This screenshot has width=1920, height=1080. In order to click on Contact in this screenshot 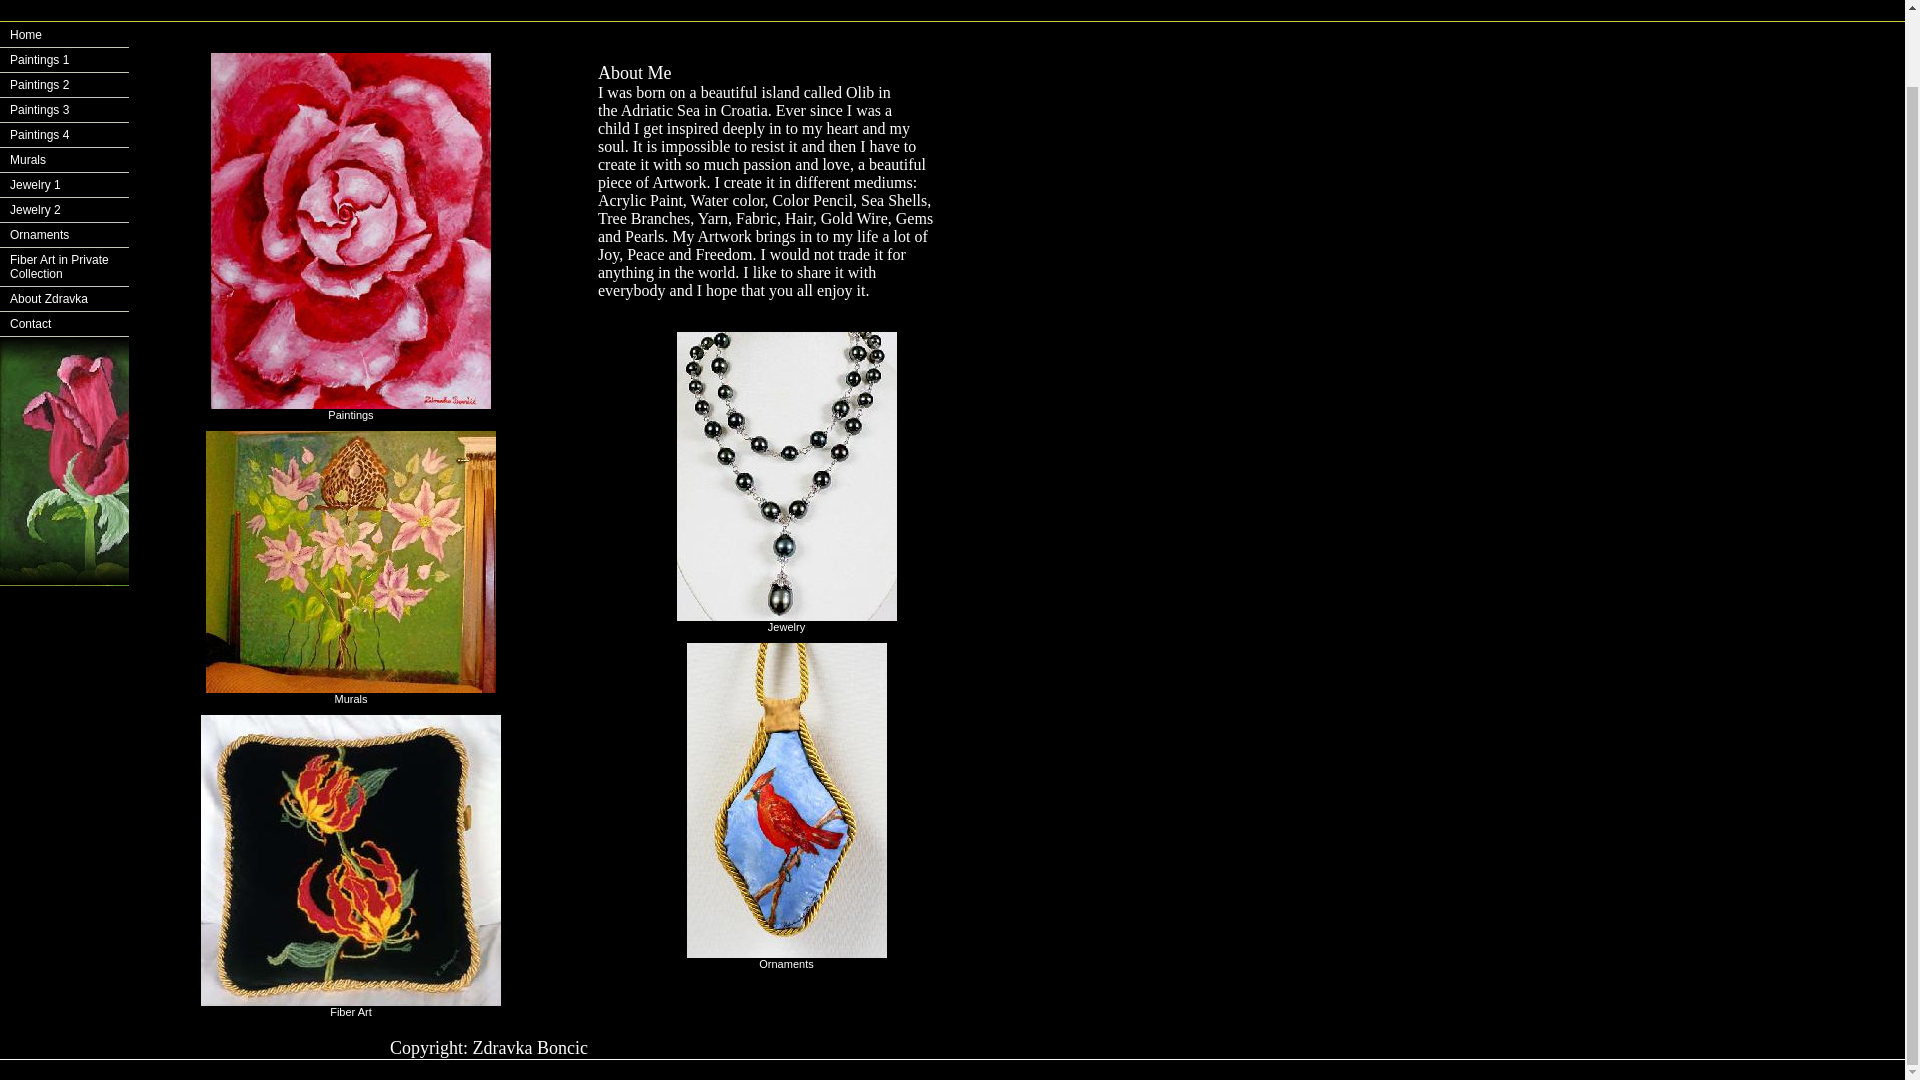, I will do `click(64, 324)`.